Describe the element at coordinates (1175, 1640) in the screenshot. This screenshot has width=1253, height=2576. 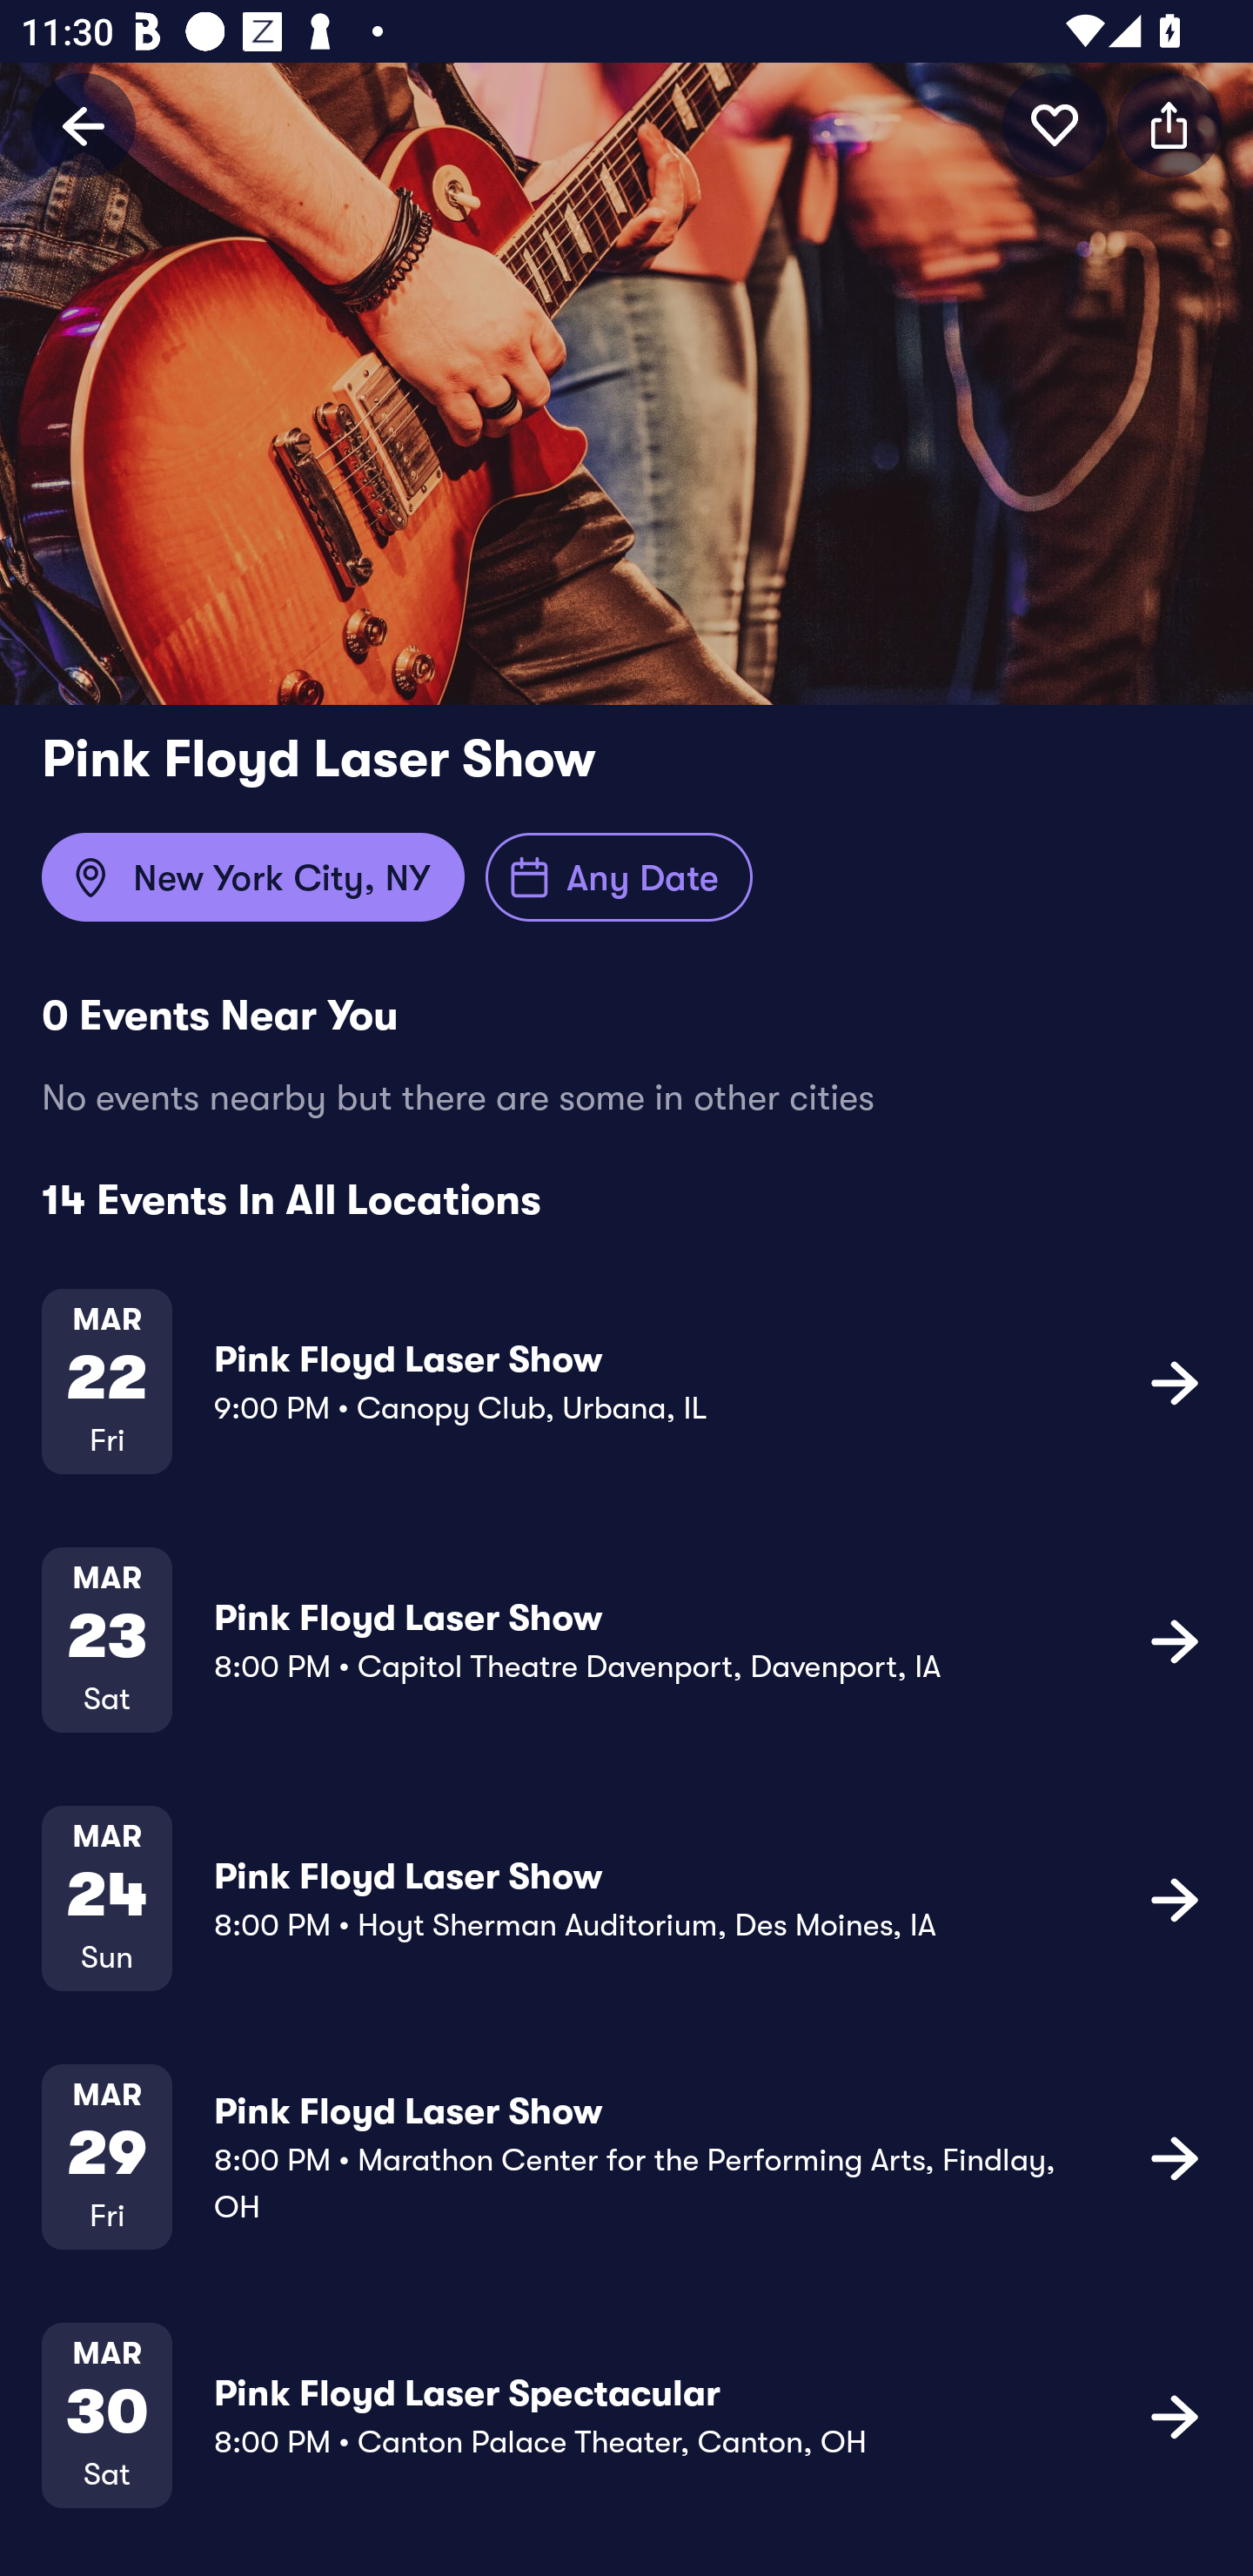
I see `icon button` at that location.